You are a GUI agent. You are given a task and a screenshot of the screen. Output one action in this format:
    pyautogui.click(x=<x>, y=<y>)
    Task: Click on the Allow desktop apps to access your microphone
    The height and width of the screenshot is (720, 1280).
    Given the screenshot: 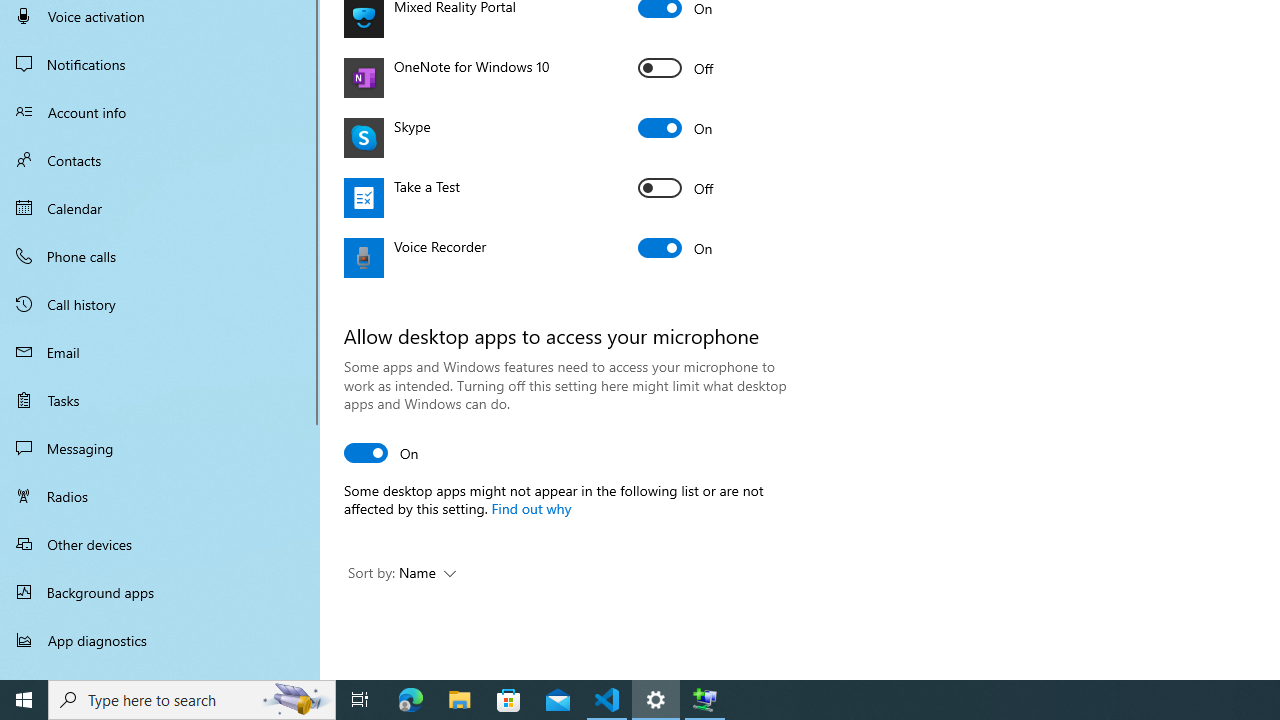 What is the action you would take?
    pyautogui.click(x=382, y=452)
    